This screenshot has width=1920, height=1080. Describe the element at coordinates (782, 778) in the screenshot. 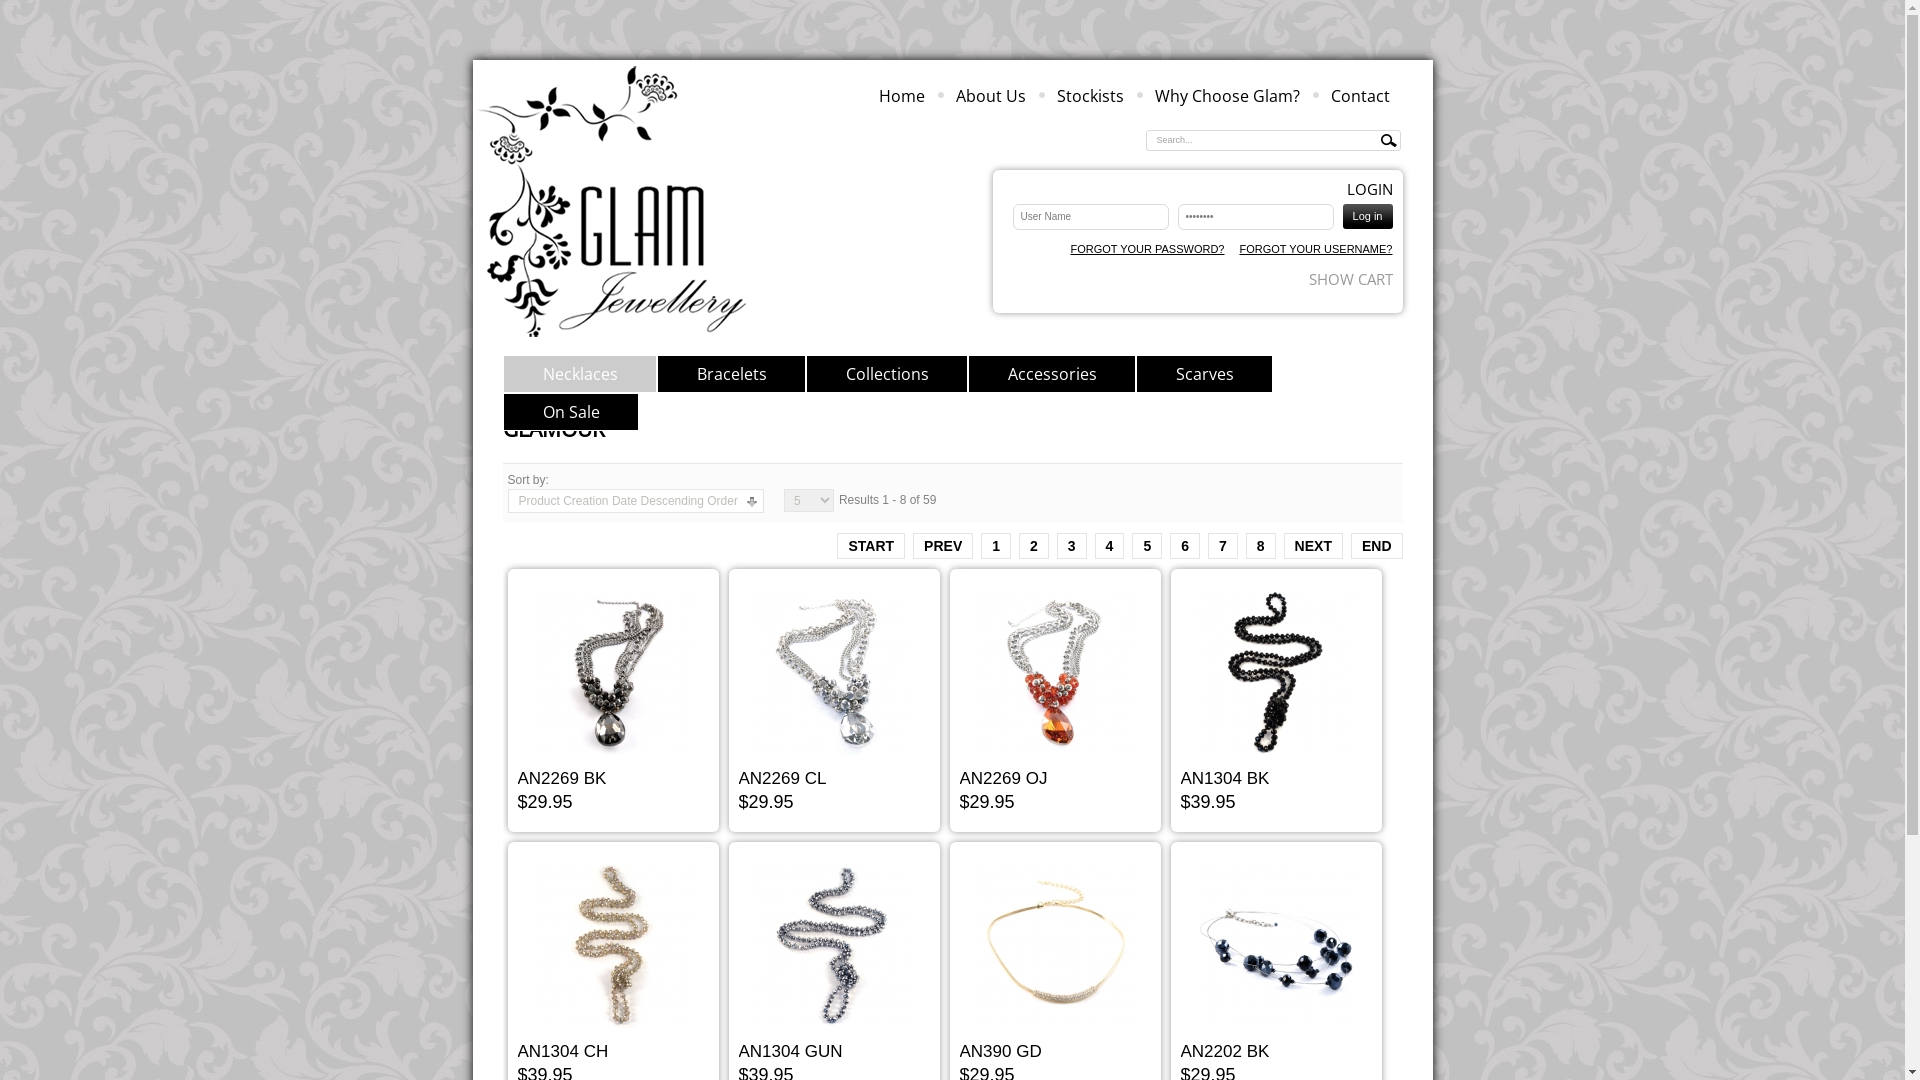

I see `AN2269 CL` at that location.